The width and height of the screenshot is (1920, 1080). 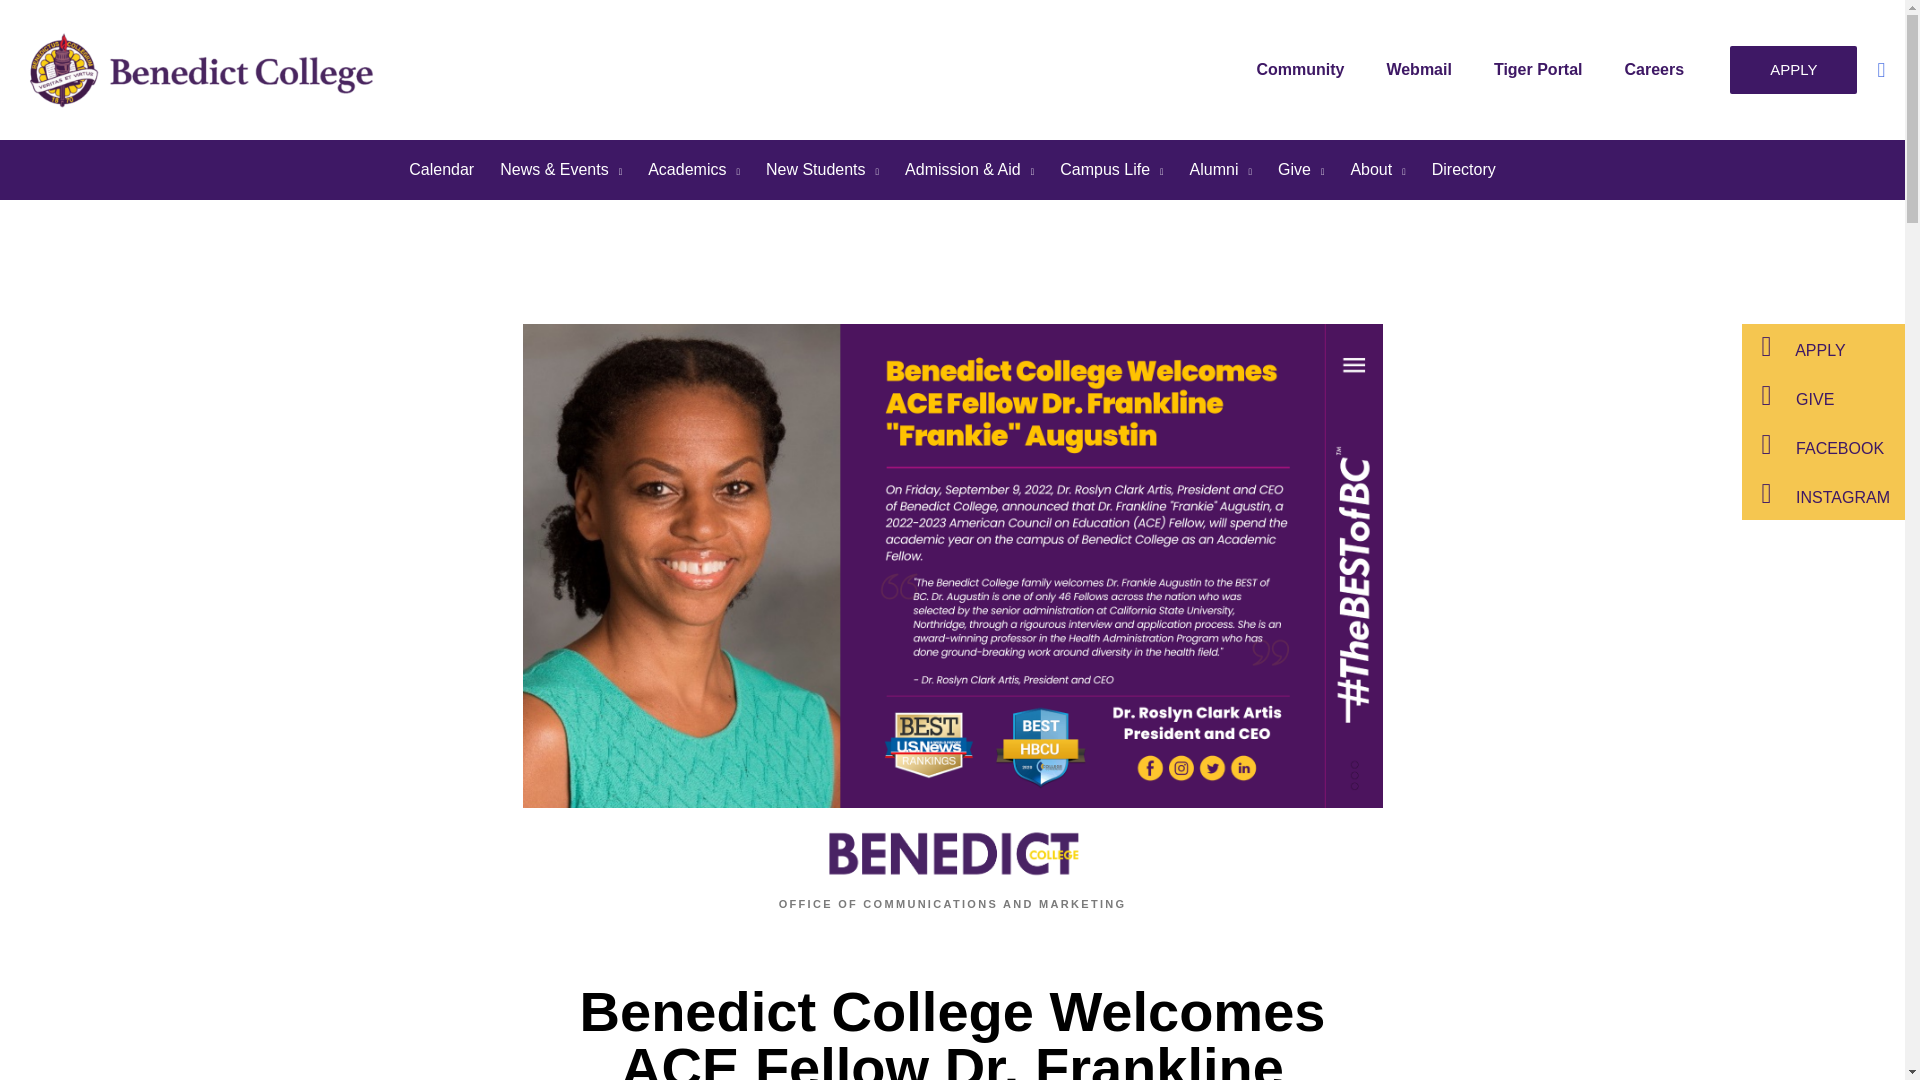 I want to click on APPLY, so click(x=1792, y=70).